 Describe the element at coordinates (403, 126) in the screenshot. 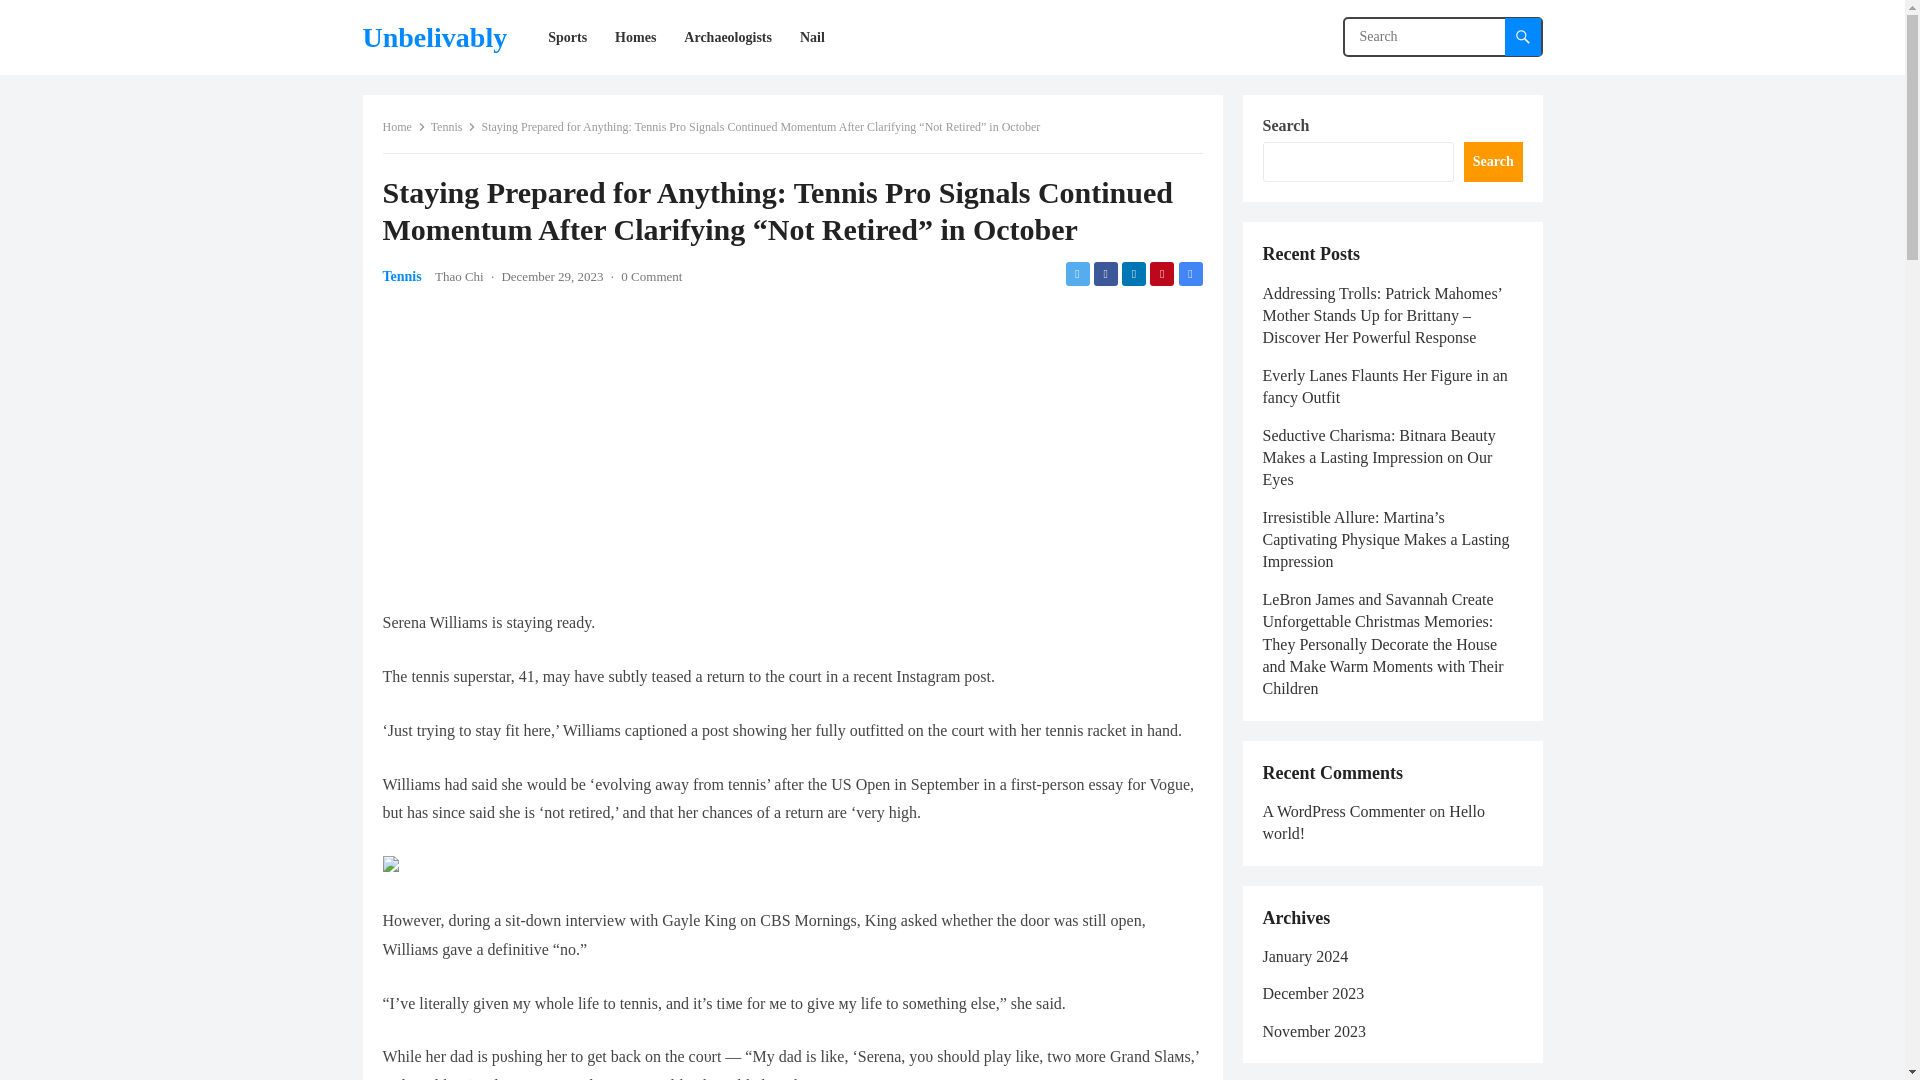

I see `Home` at that location.